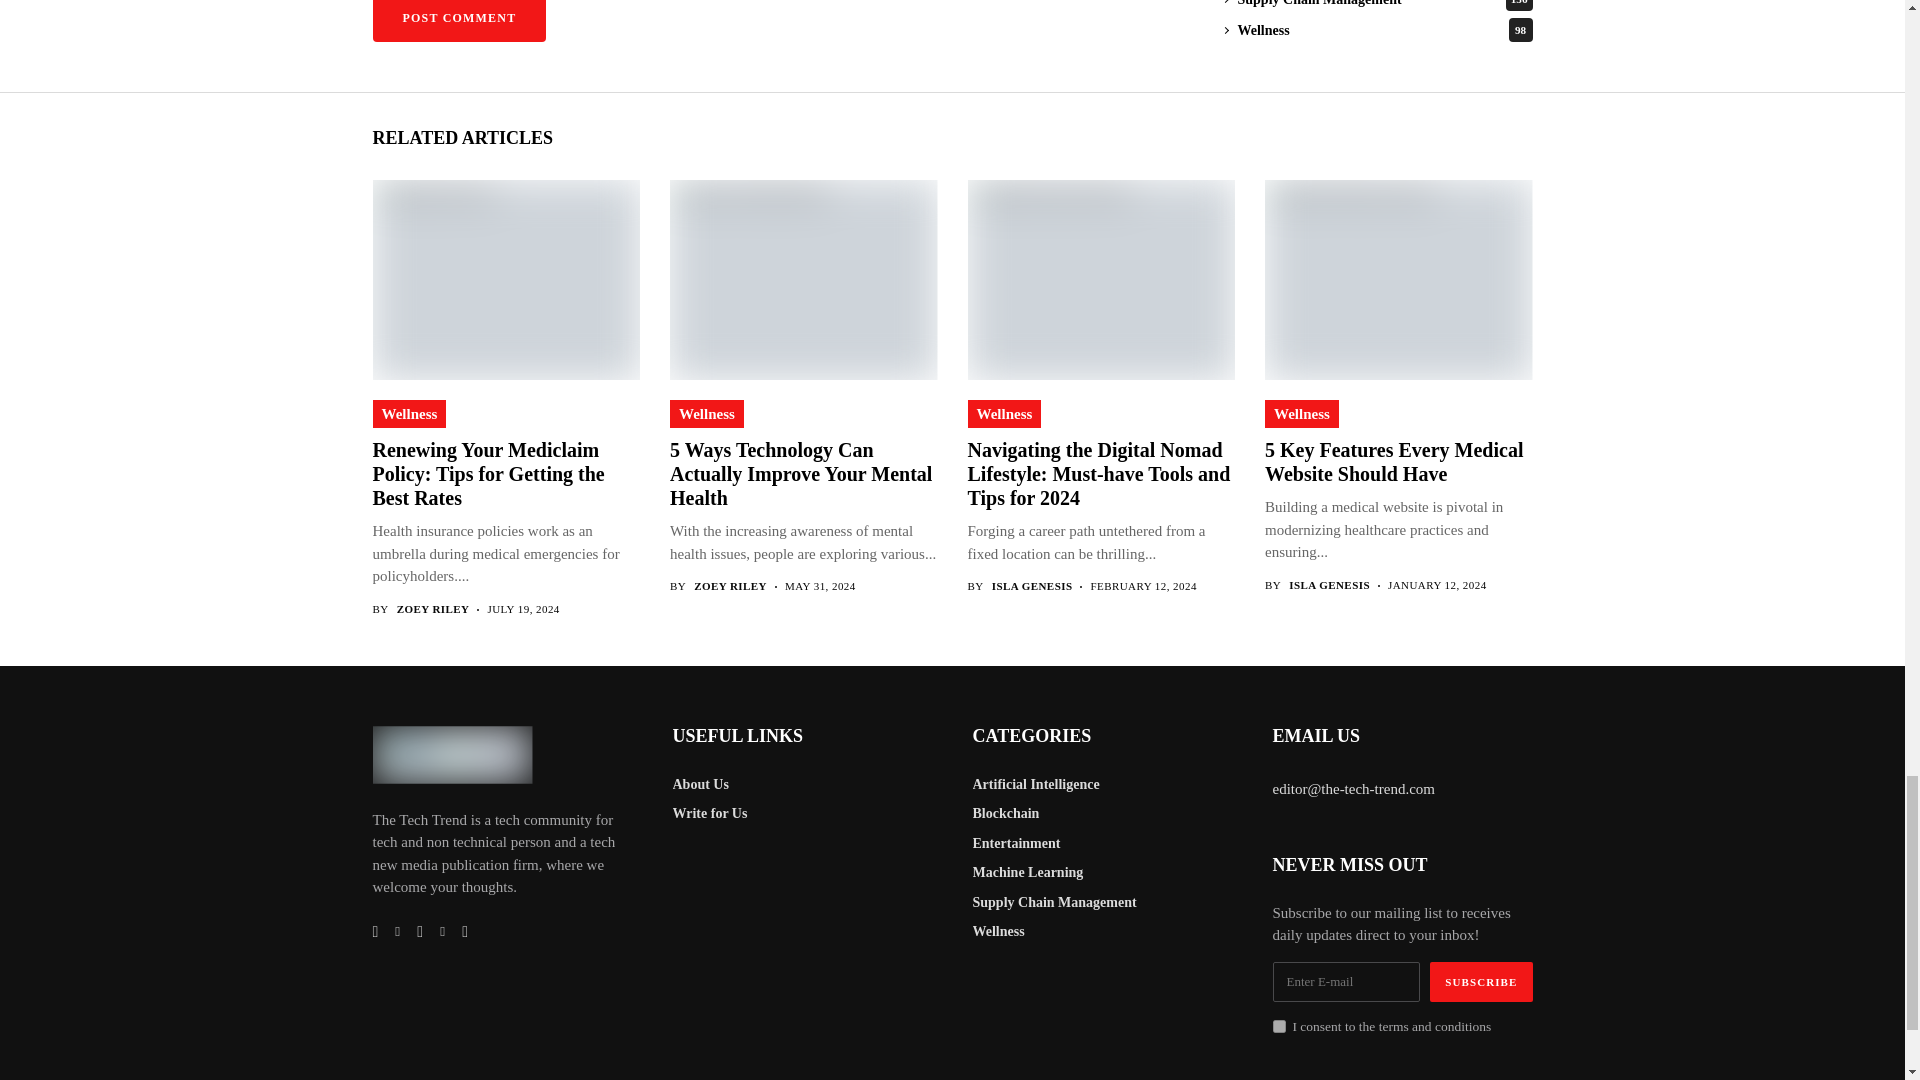  What do you see at coordinates (1032, 586) in the screenshot?
I see `Posts by Isla Genesis` at bounding box center [1032, 586].